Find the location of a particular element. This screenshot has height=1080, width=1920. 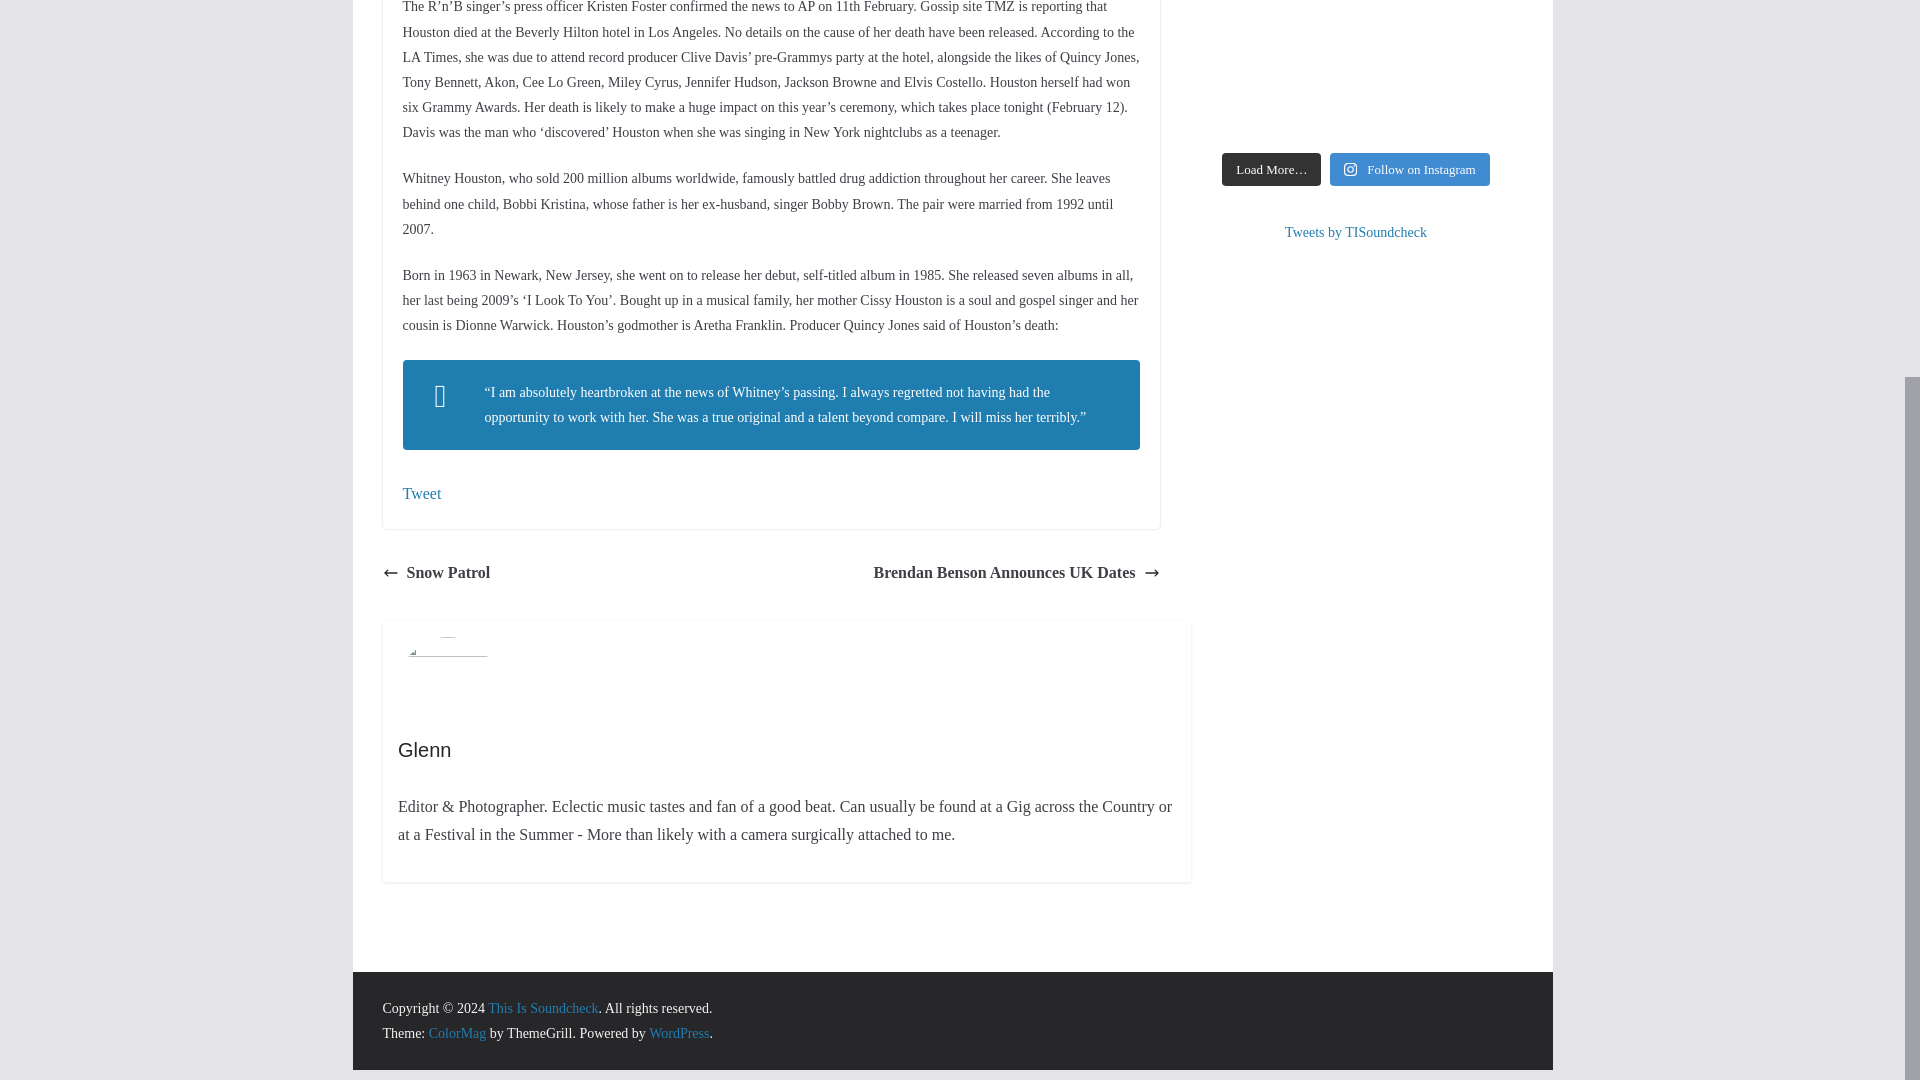

Tweets by TISoundcheck is located at coordinates (1355, 232).